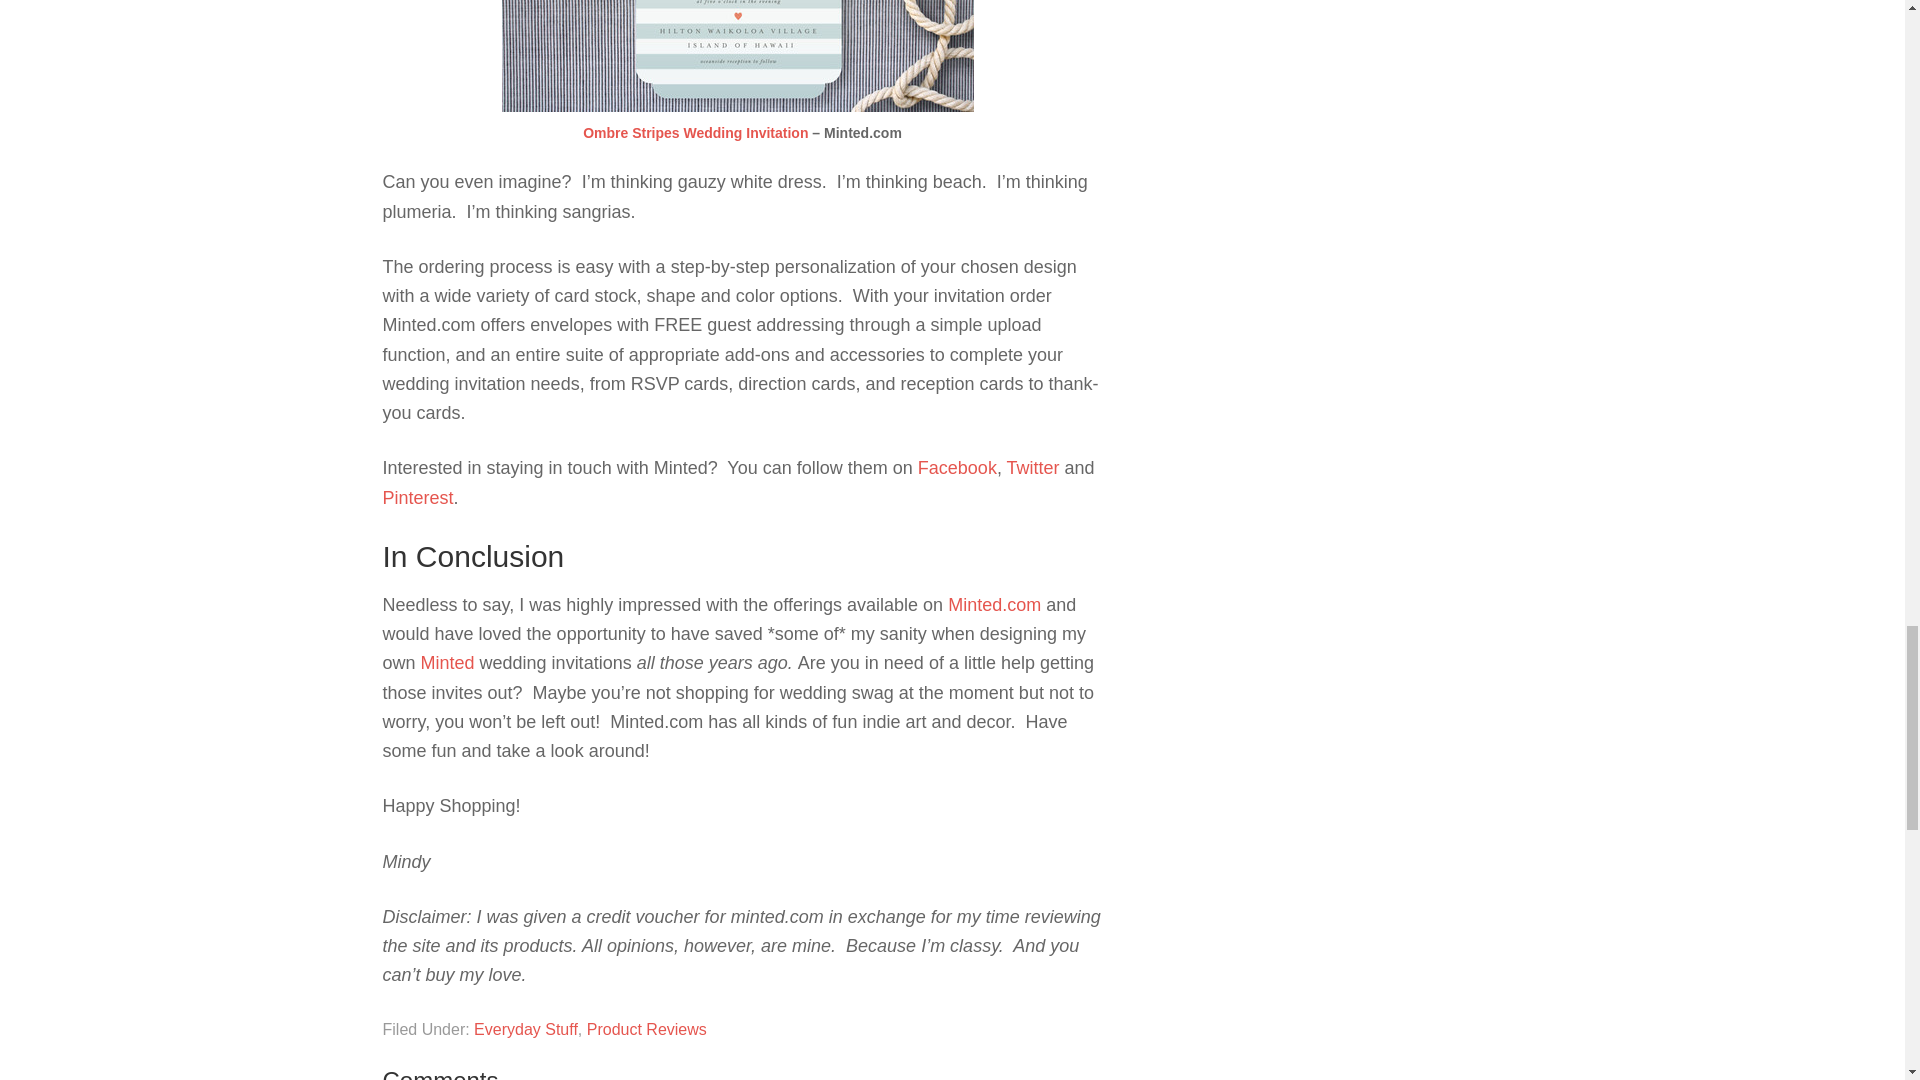 This screenshot has width=1920, height=1080. What do you see at coordinates (994, 604) in the screenshot?
I see `Minted.com` at bounding box center [994, 604].